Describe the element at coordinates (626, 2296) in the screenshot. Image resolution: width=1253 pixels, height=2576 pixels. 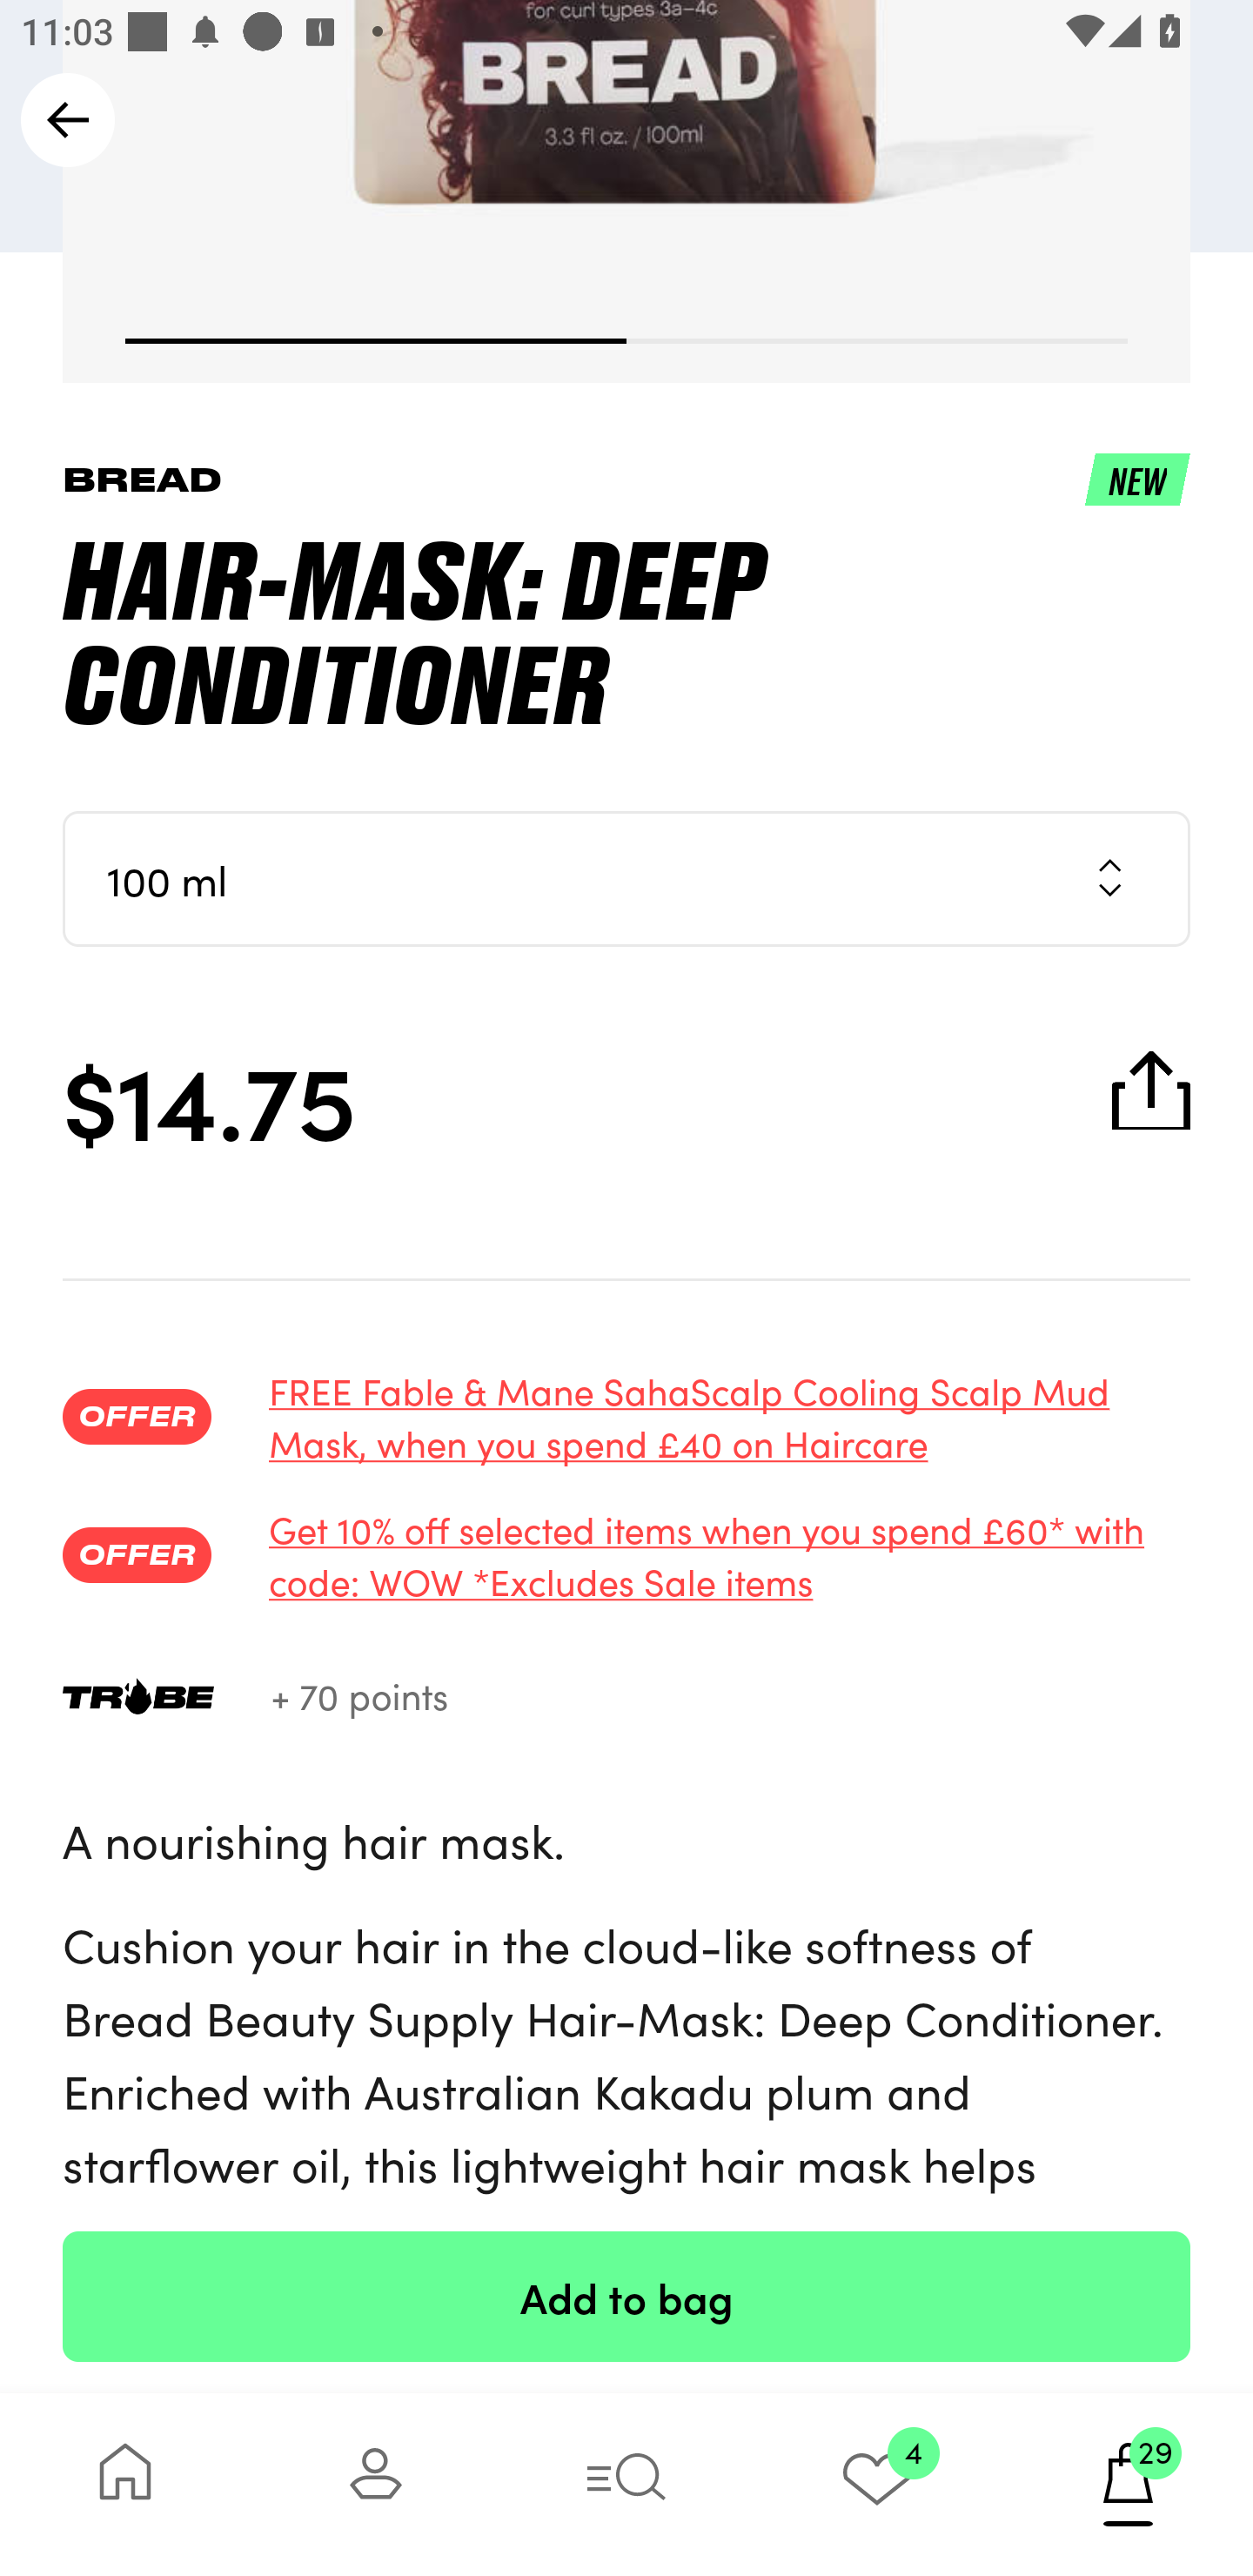
I see `Add to bag` at that location.